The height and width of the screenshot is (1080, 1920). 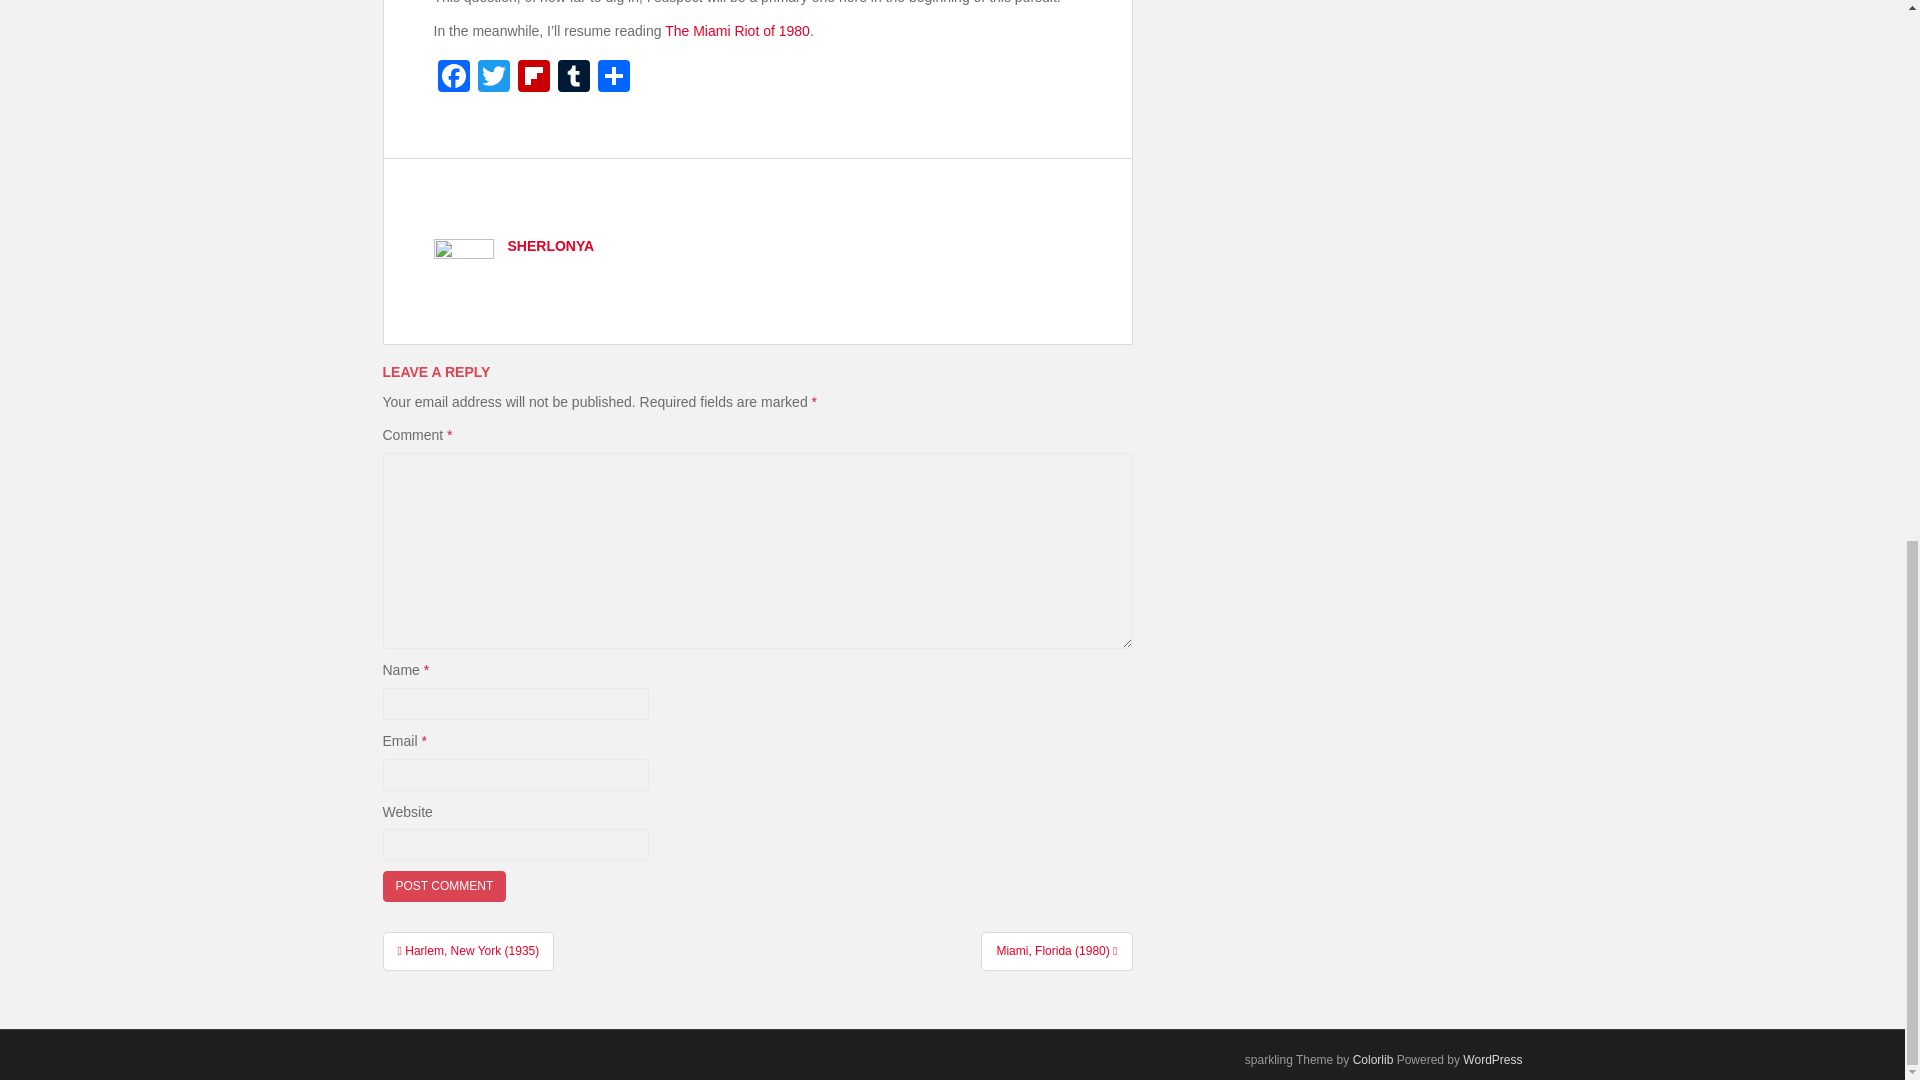 I want to click on Tumblr, so click(x=574, y=78).